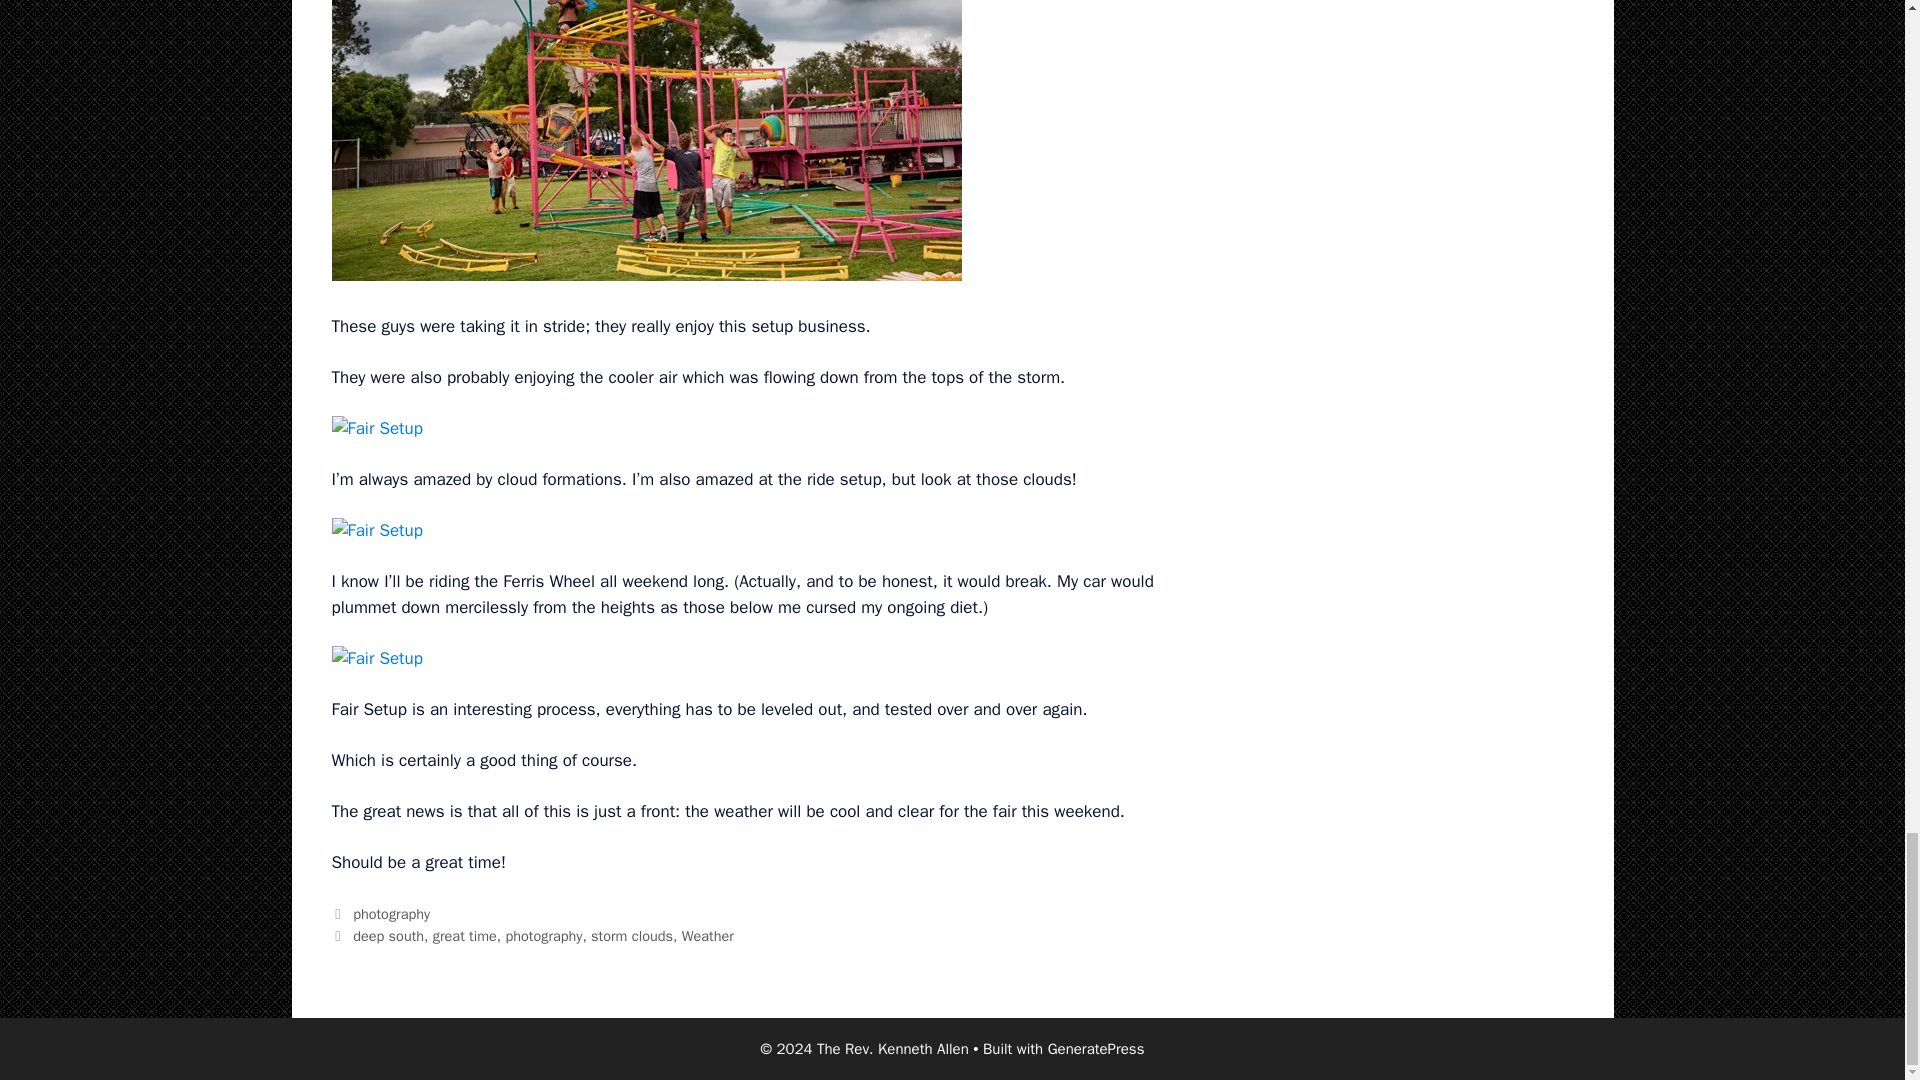  I want to click on setup5, so click(377, 428).